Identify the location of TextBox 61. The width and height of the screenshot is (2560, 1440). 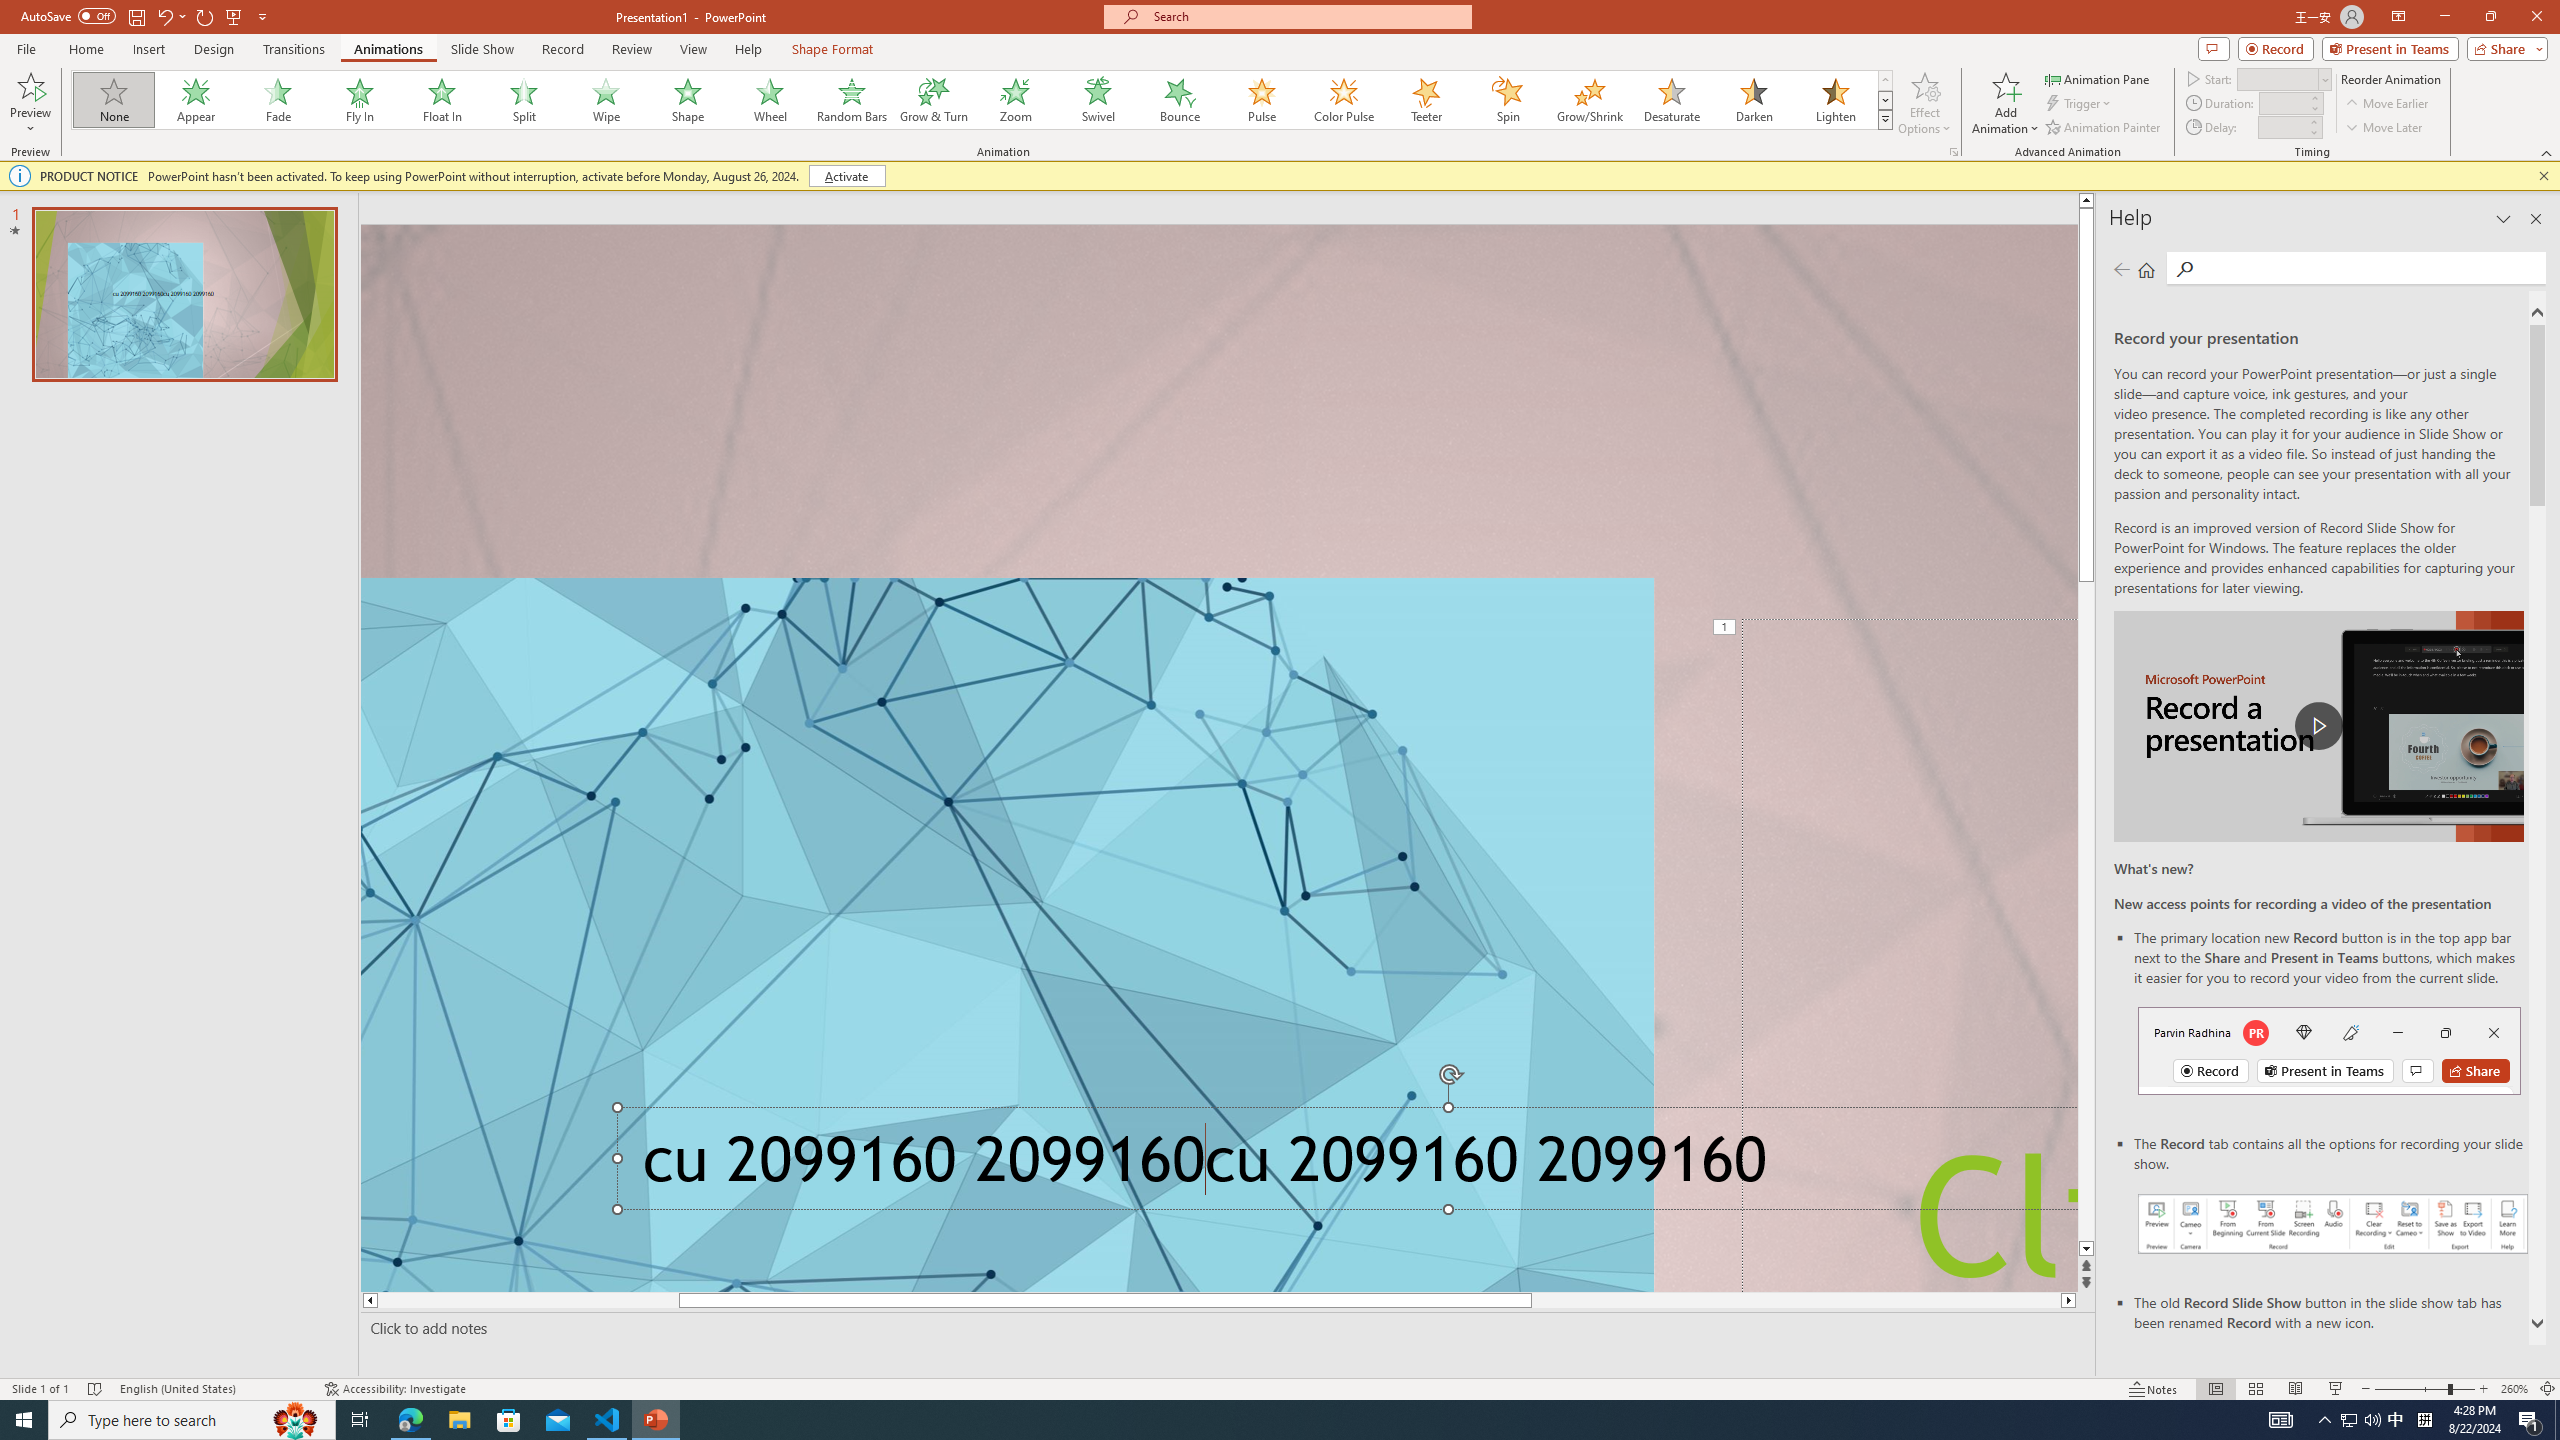
(1341, 1166).